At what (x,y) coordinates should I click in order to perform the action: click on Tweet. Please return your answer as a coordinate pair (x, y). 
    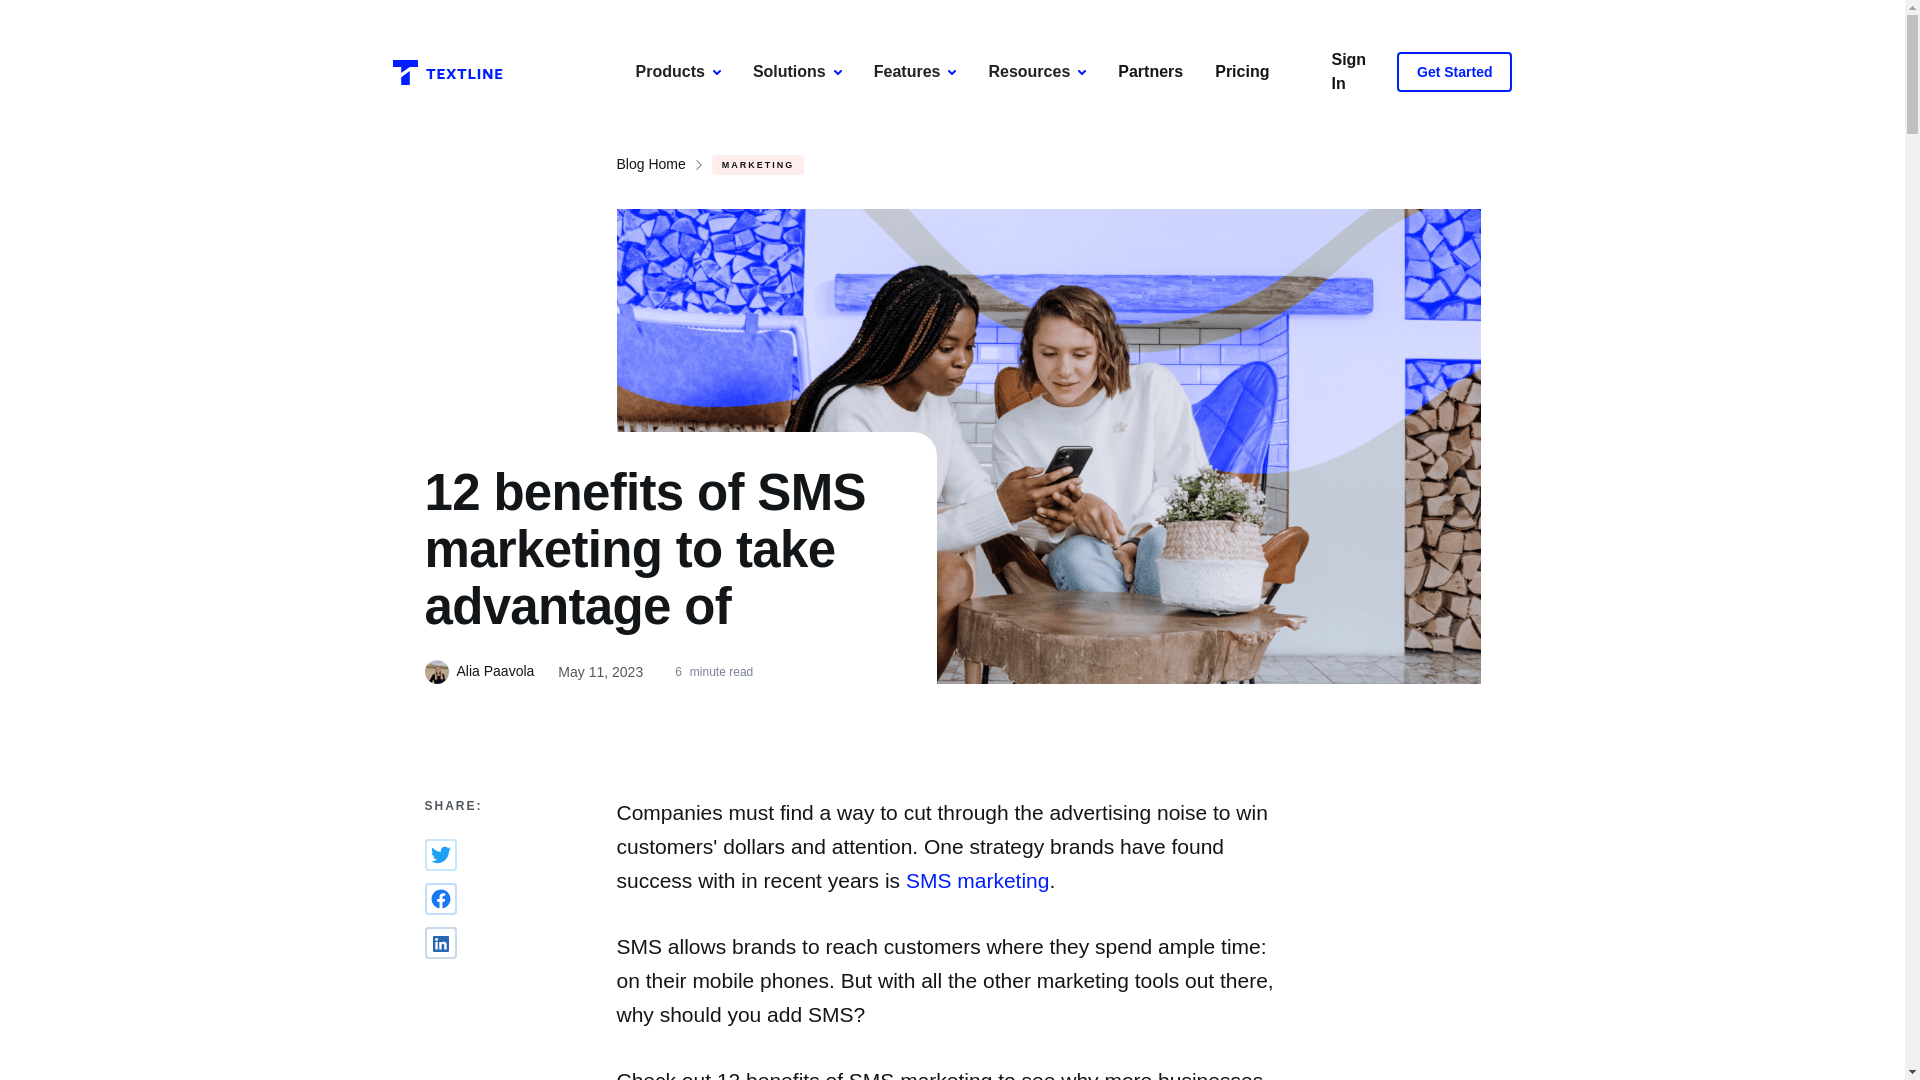
    Looking at the image, I should click on (440, 854).